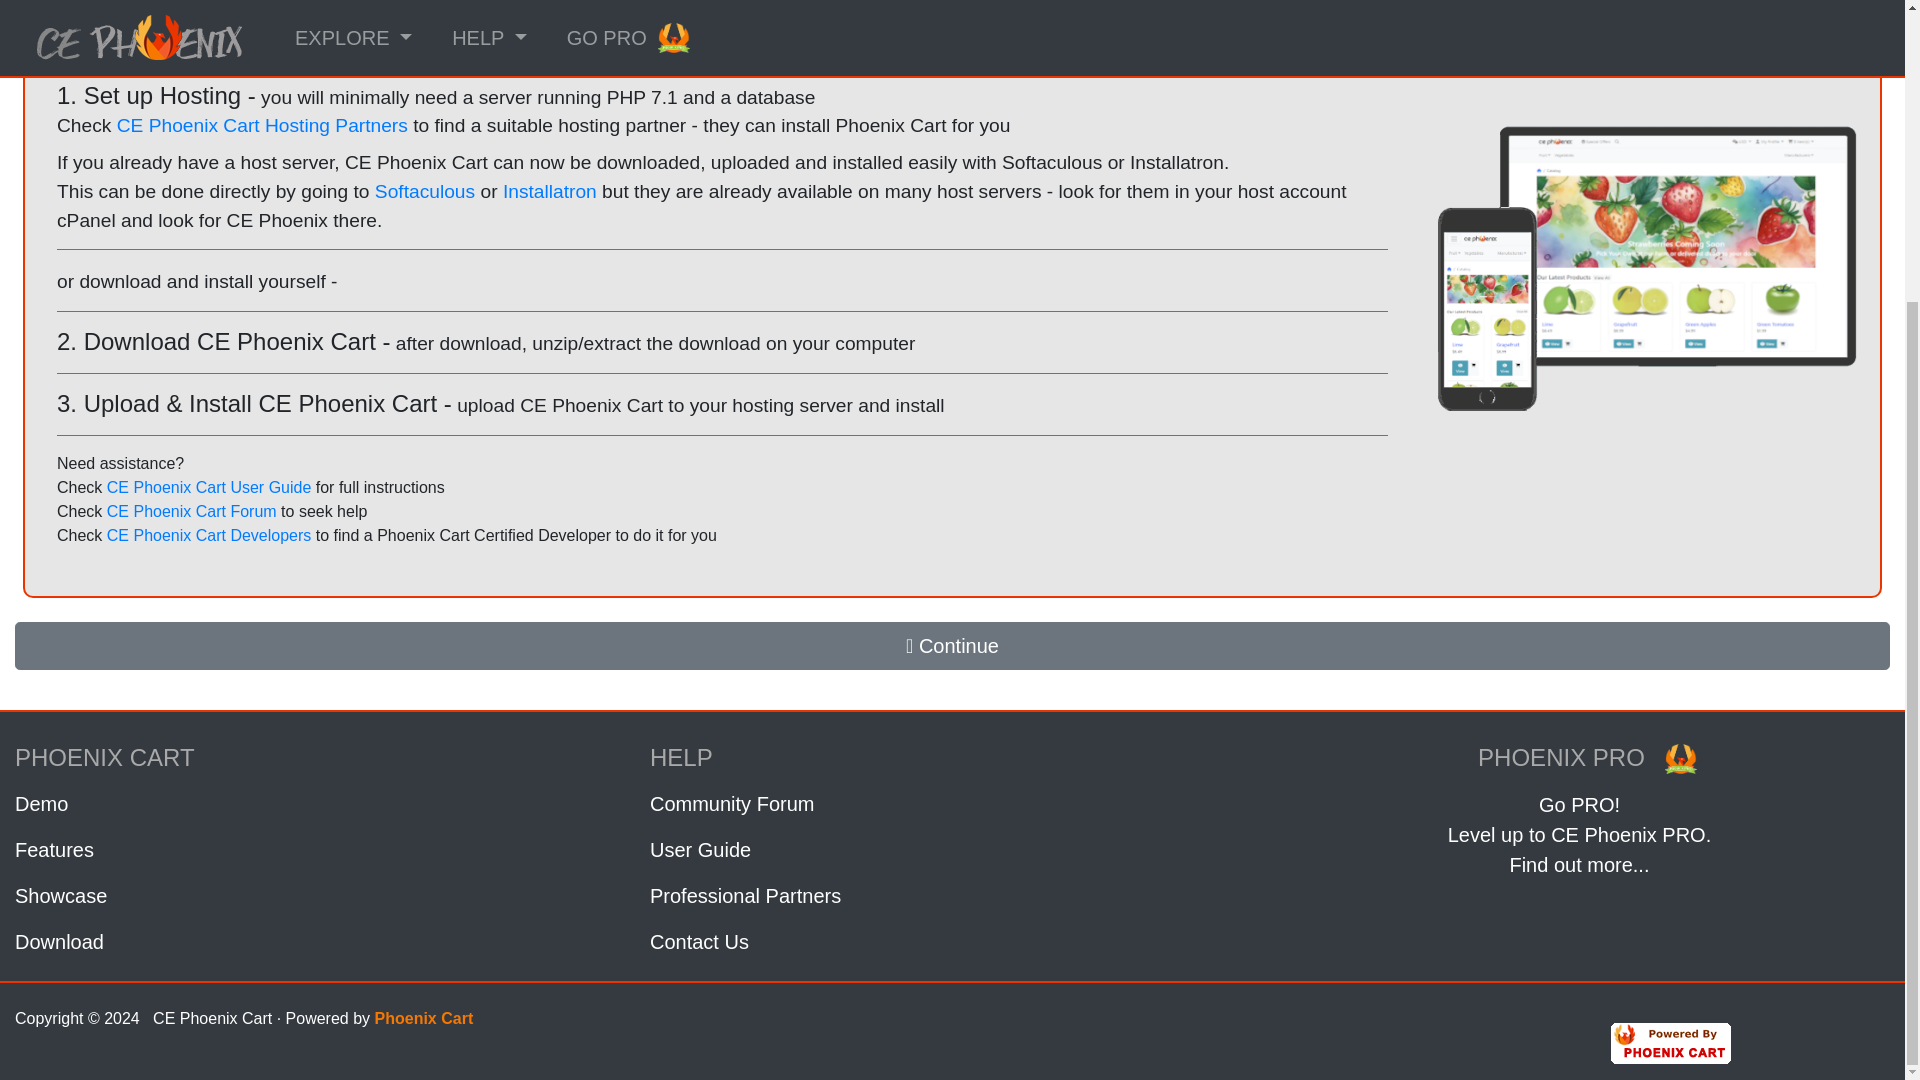 This screenshot has height=1080, width=1920. I want to click on CE Phoenix Cart Forum, so click(192, 511).